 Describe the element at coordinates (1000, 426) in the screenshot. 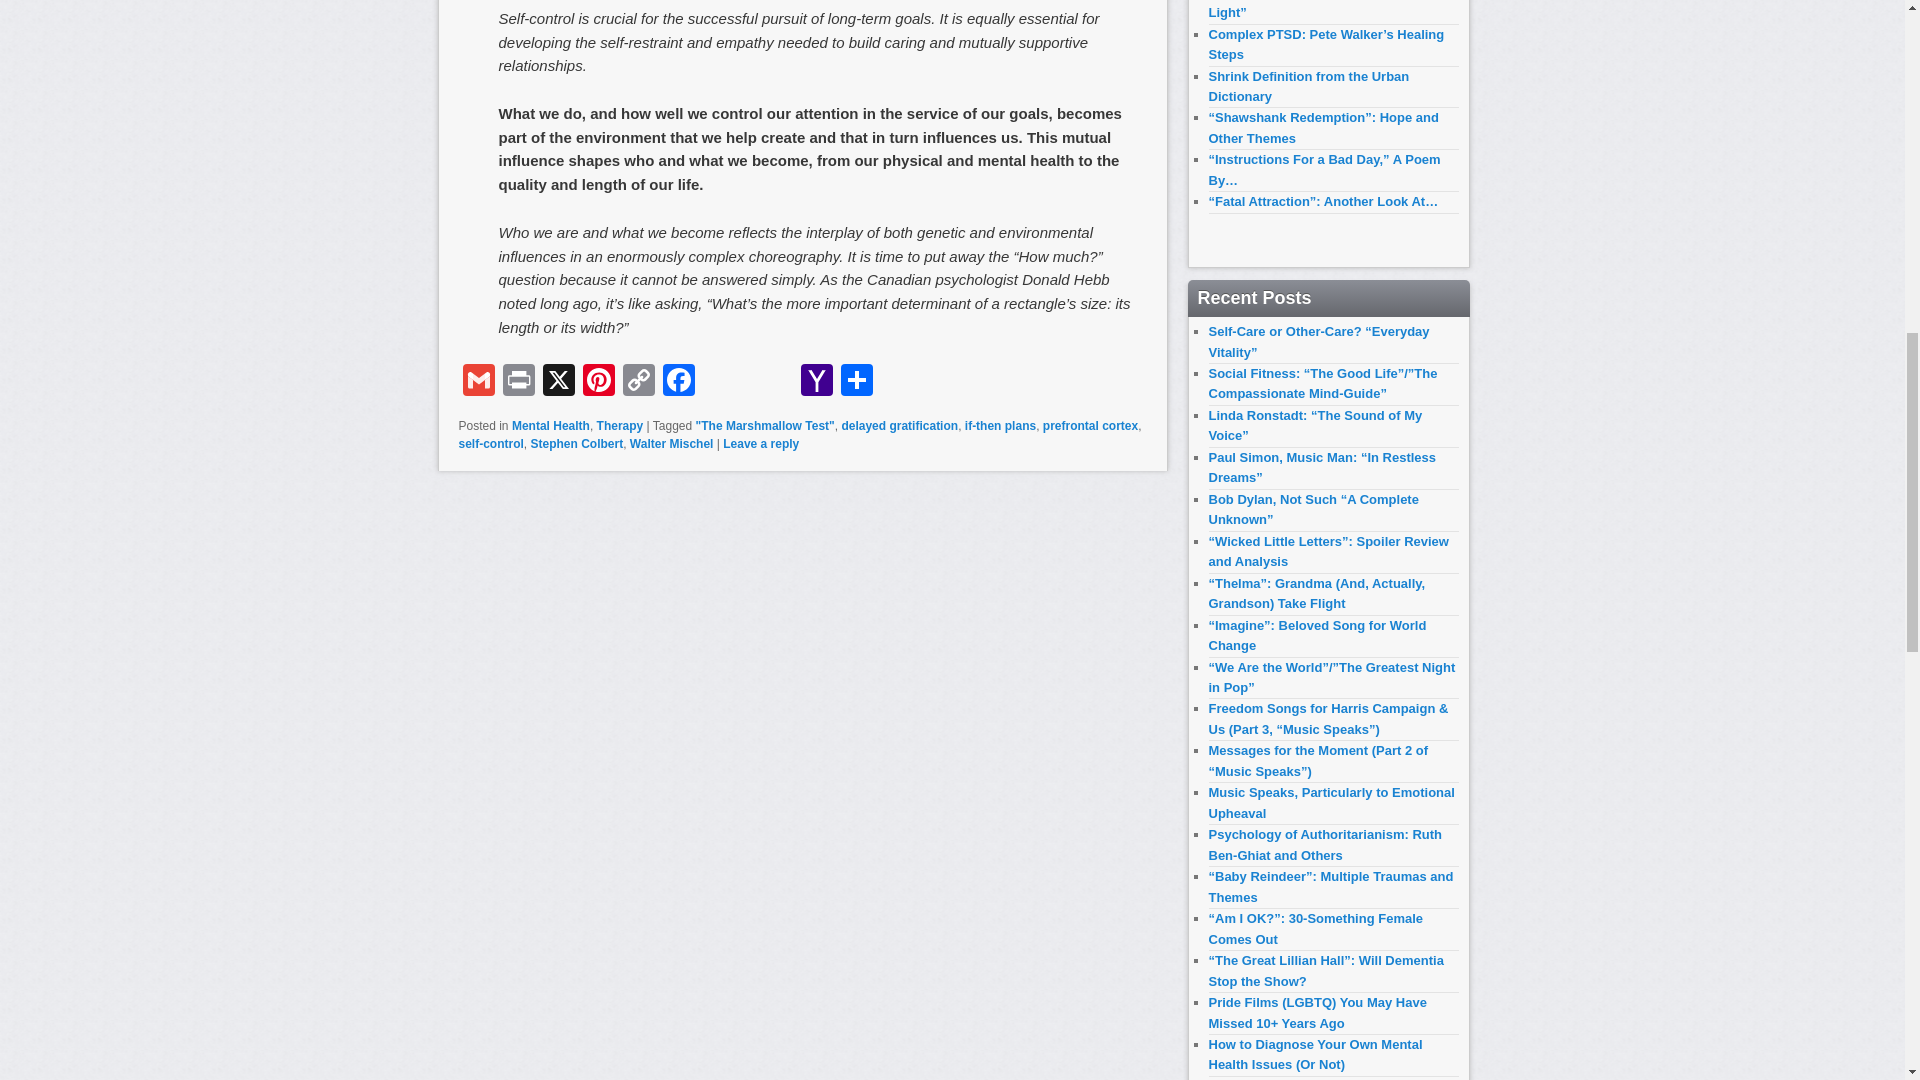

I see `if-then plans` at that location.